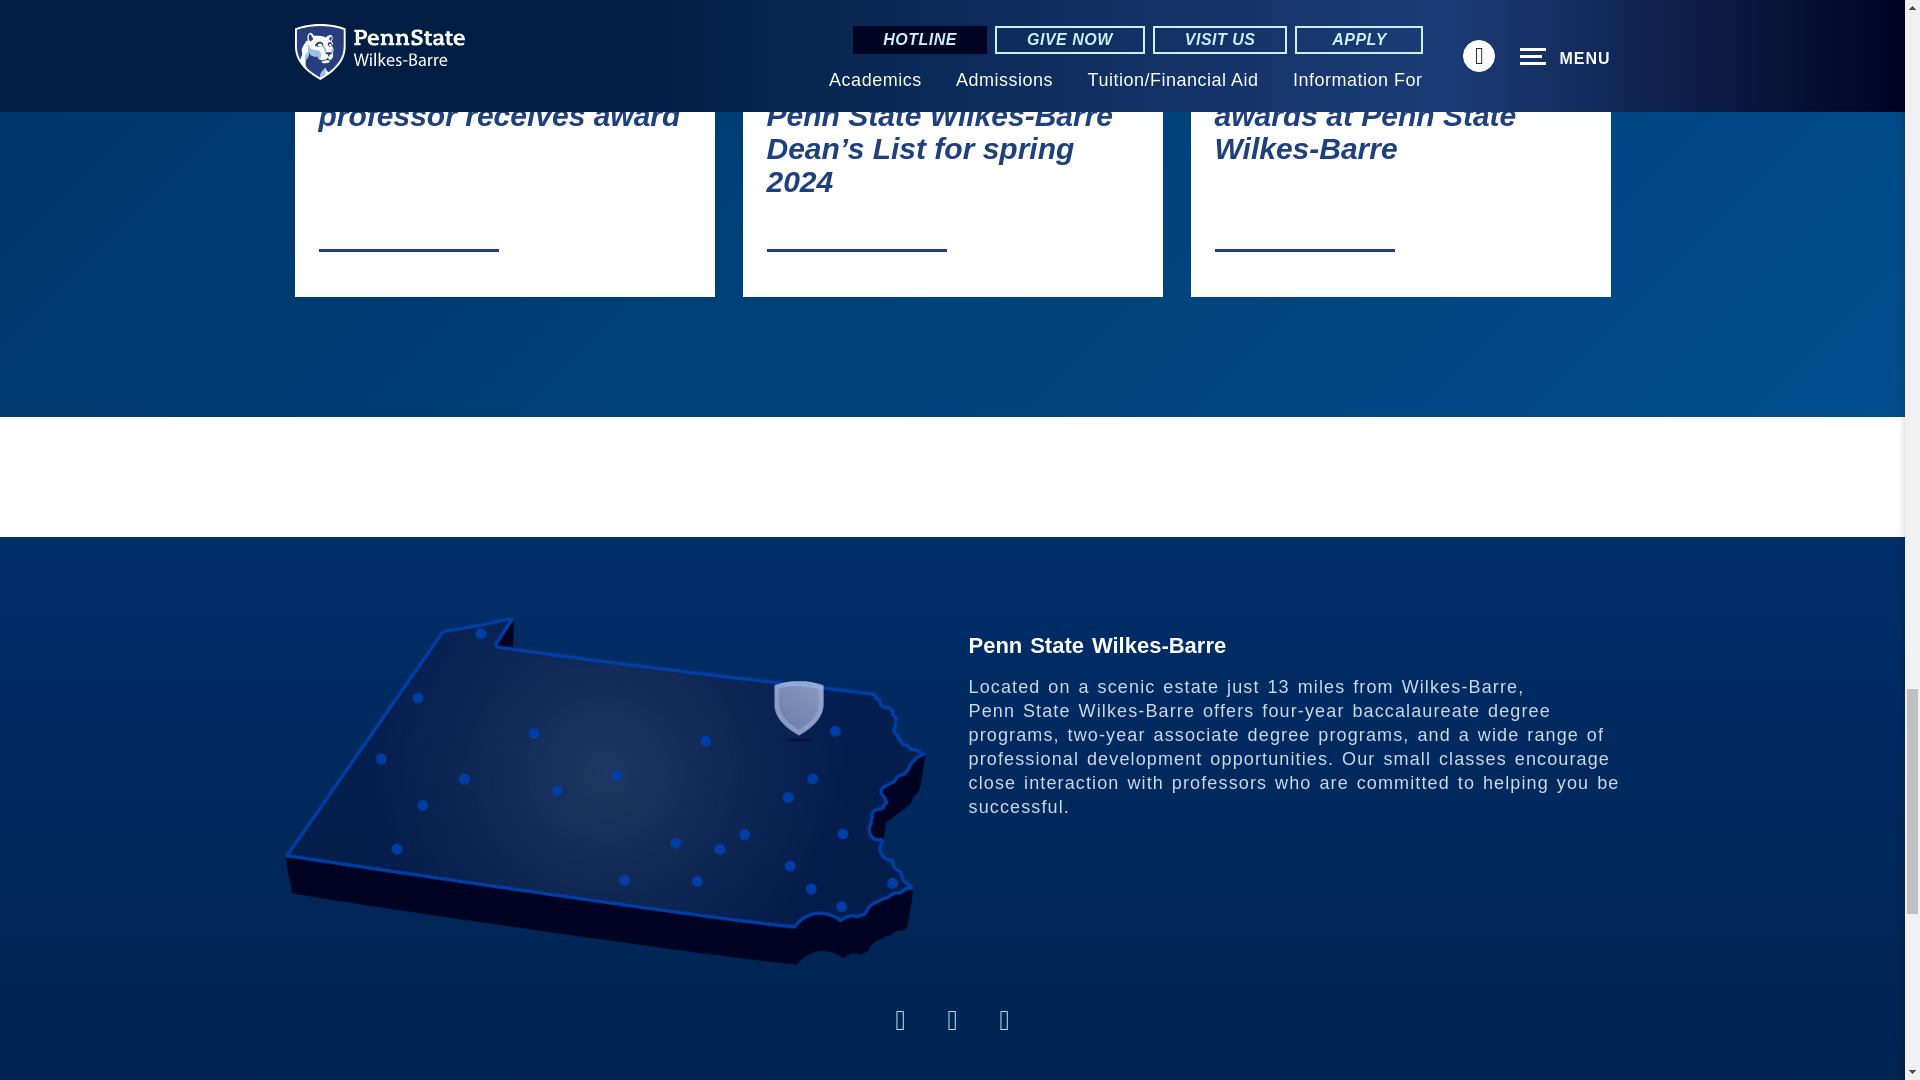  Describe the element at coordinates (899, 1020) in the screenshot. I see `instagram` at that location.